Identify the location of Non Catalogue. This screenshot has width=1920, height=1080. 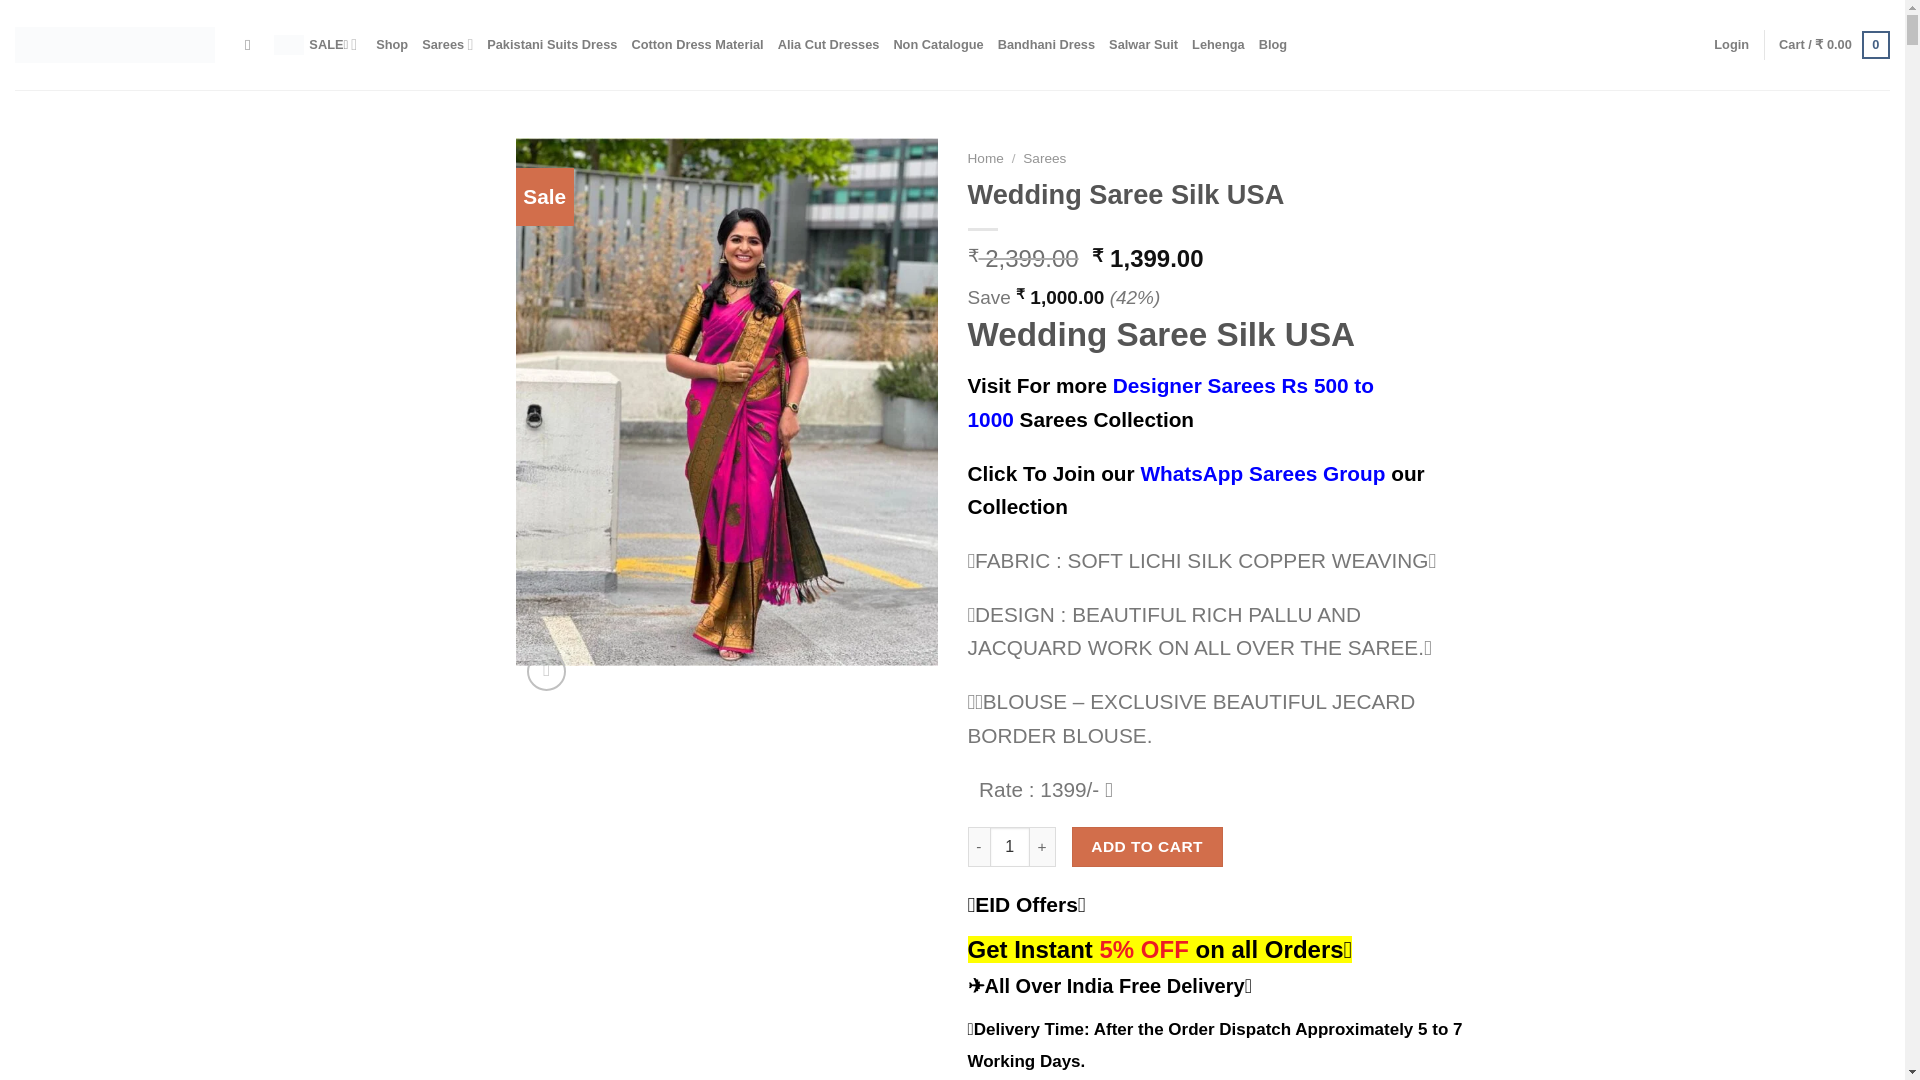
(938, 44).